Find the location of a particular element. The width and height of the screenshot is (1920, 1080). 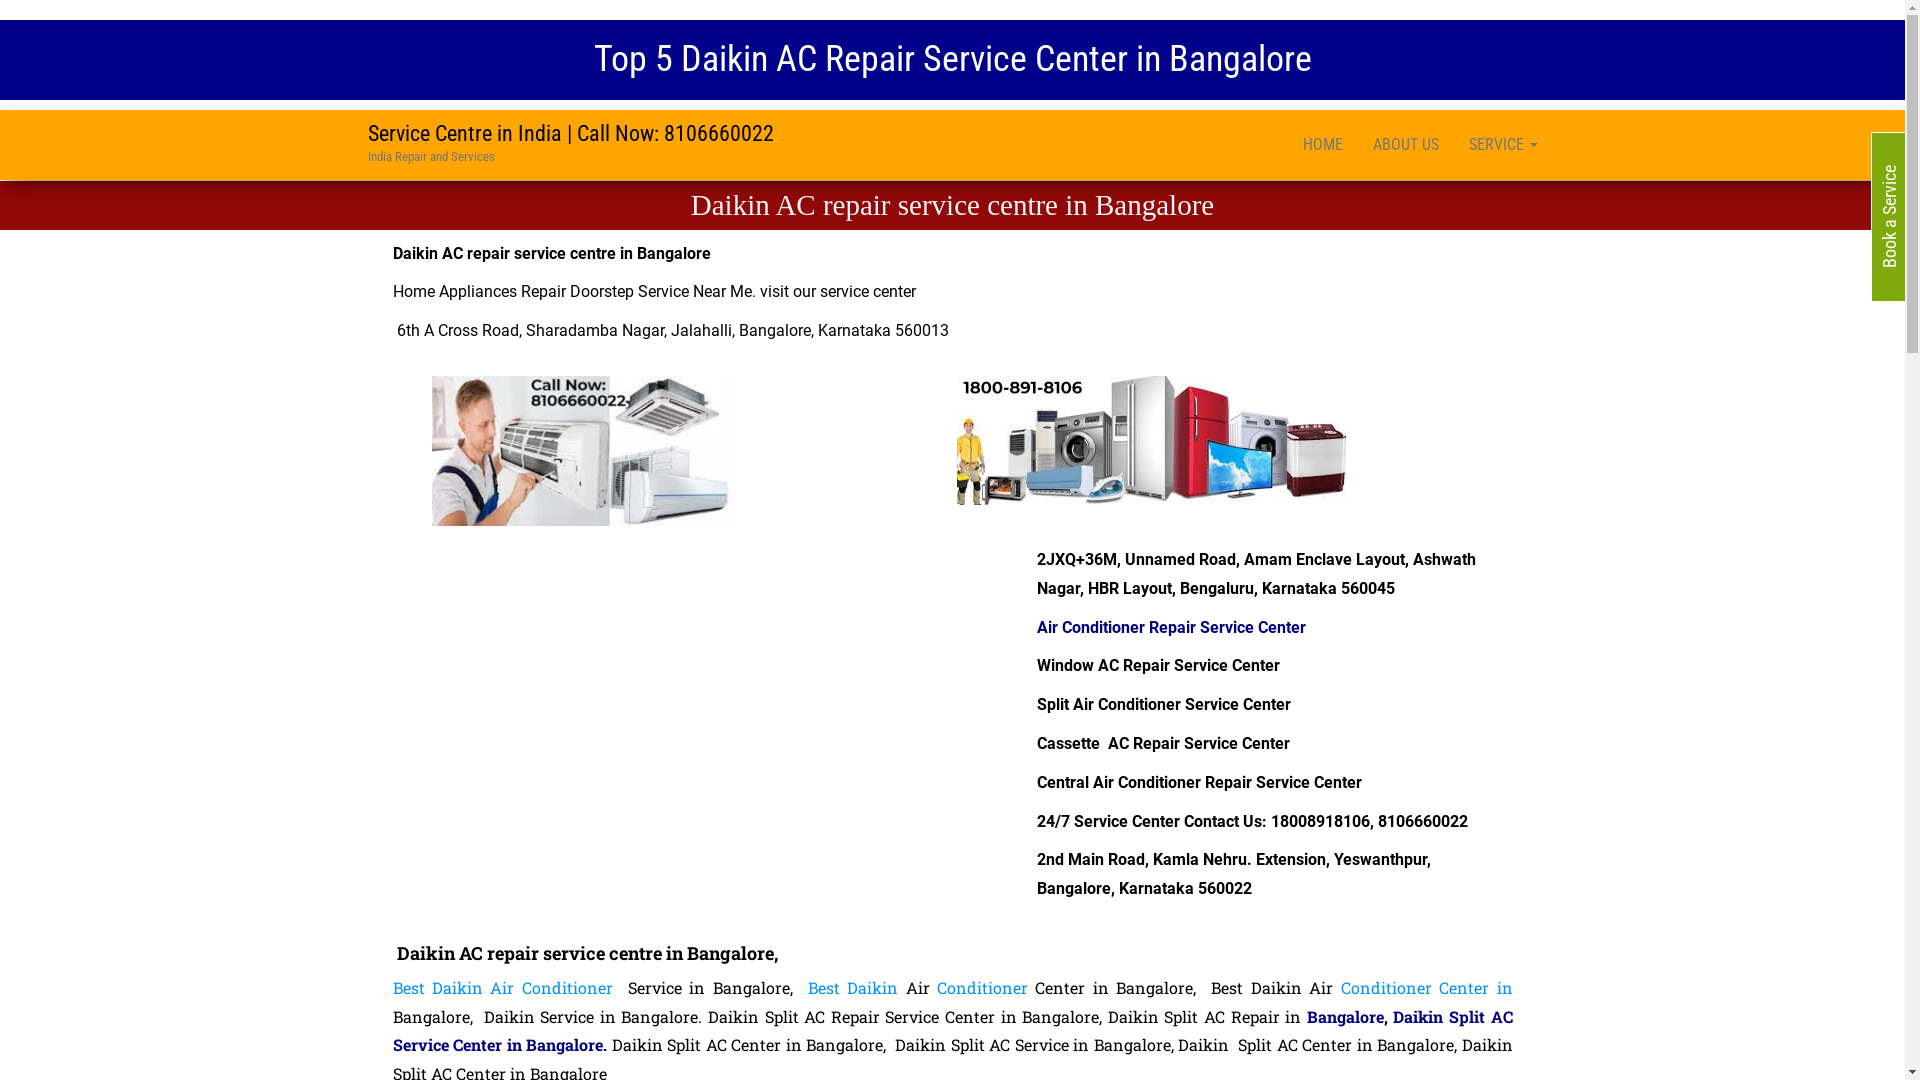

HOME is located at coordinates (1323, 145).